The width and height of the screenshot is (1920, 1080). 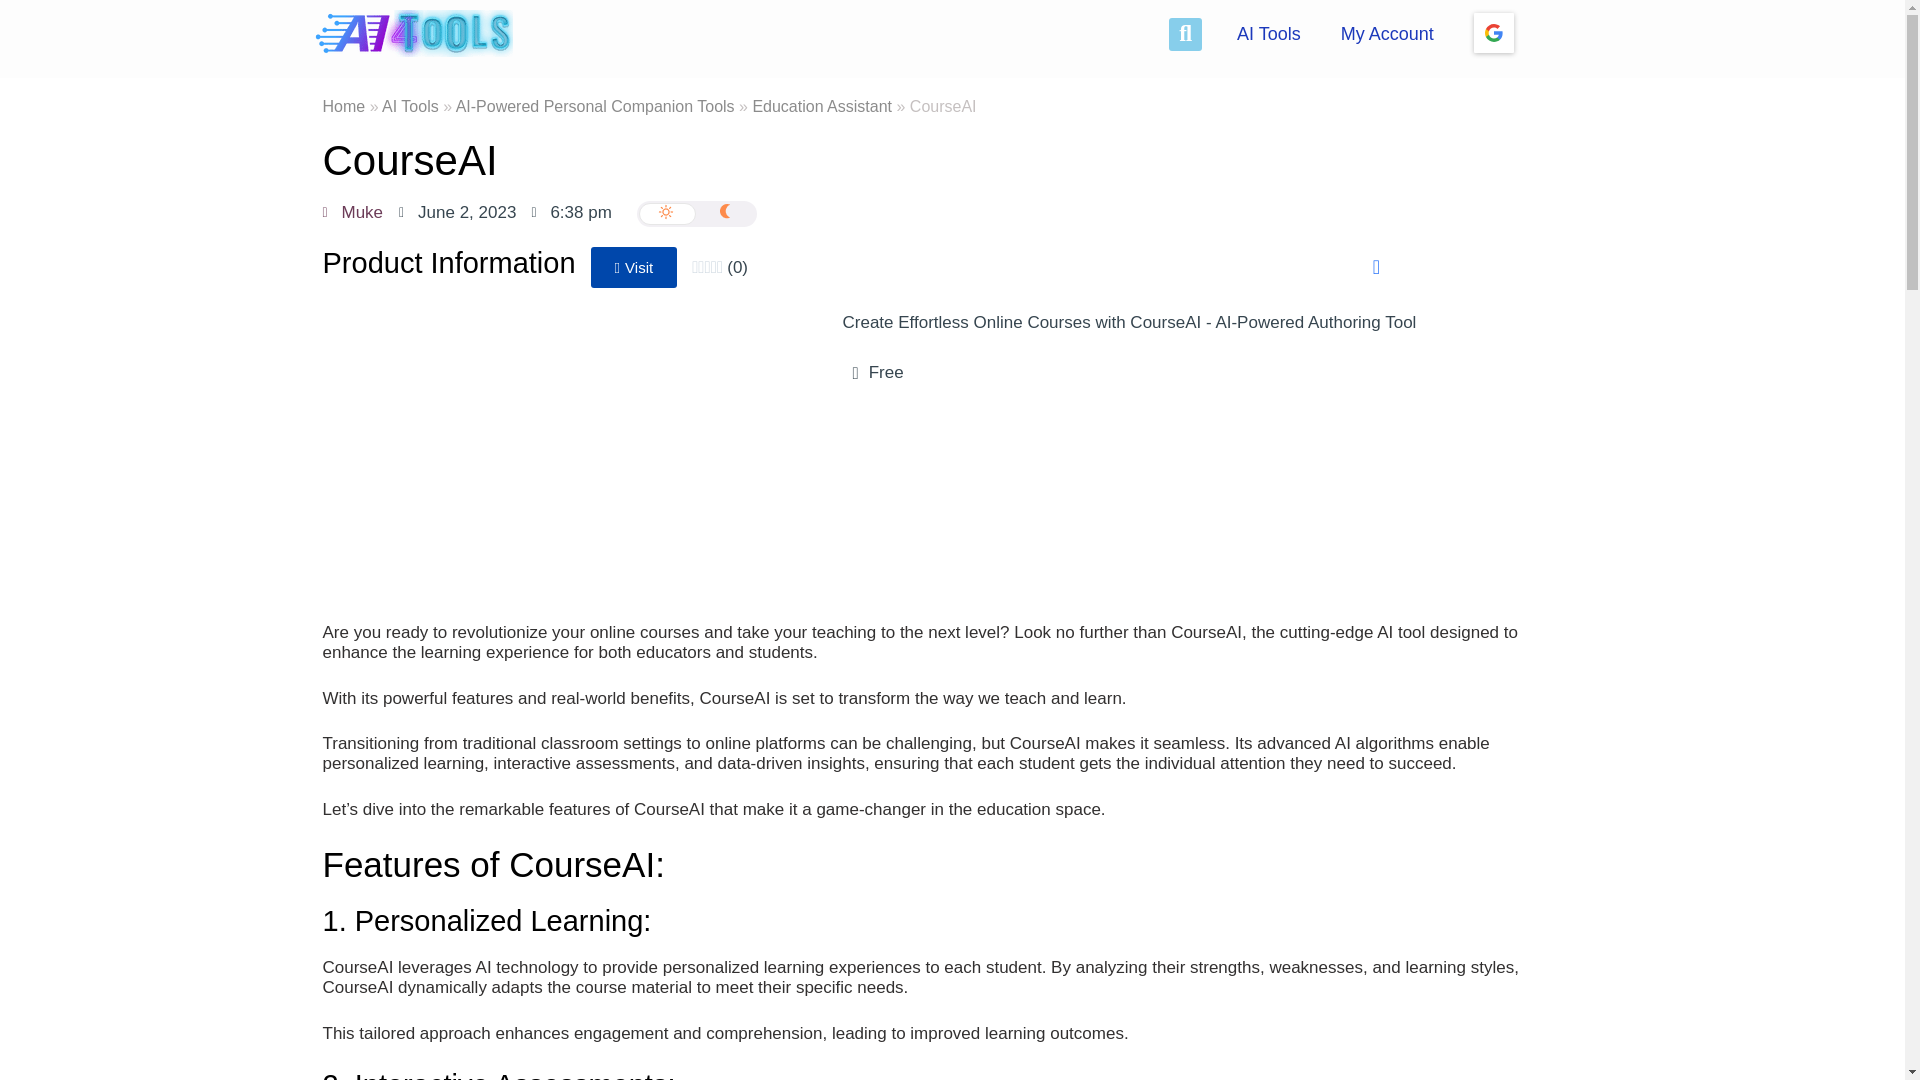 I want to click on Muke, so click(x=352, y=212).